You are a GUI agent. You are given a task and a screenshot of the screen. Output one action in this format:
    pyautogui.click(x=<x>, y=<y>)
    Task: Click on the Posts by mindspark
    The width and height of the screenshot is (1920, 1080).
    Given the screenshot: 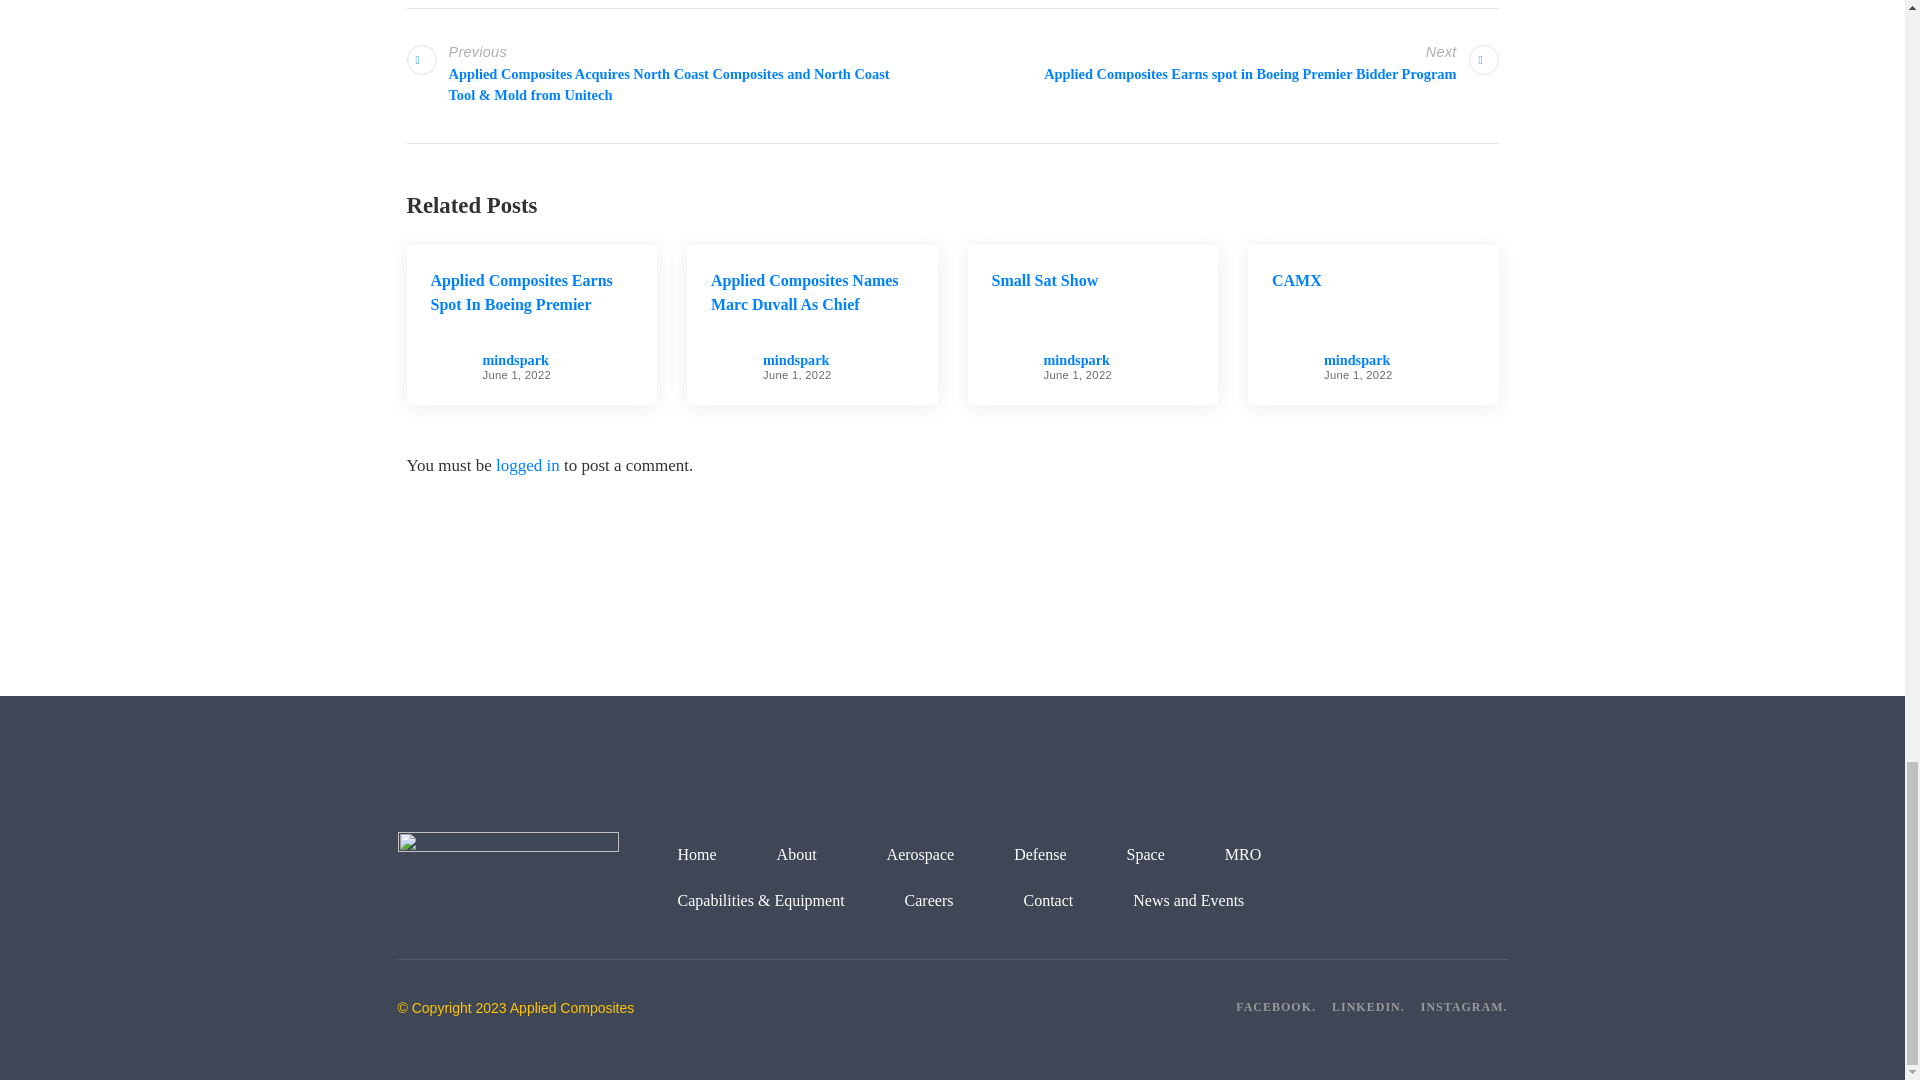 What is the action you would take?
    pyautogui.click(x=514, y=360)
    